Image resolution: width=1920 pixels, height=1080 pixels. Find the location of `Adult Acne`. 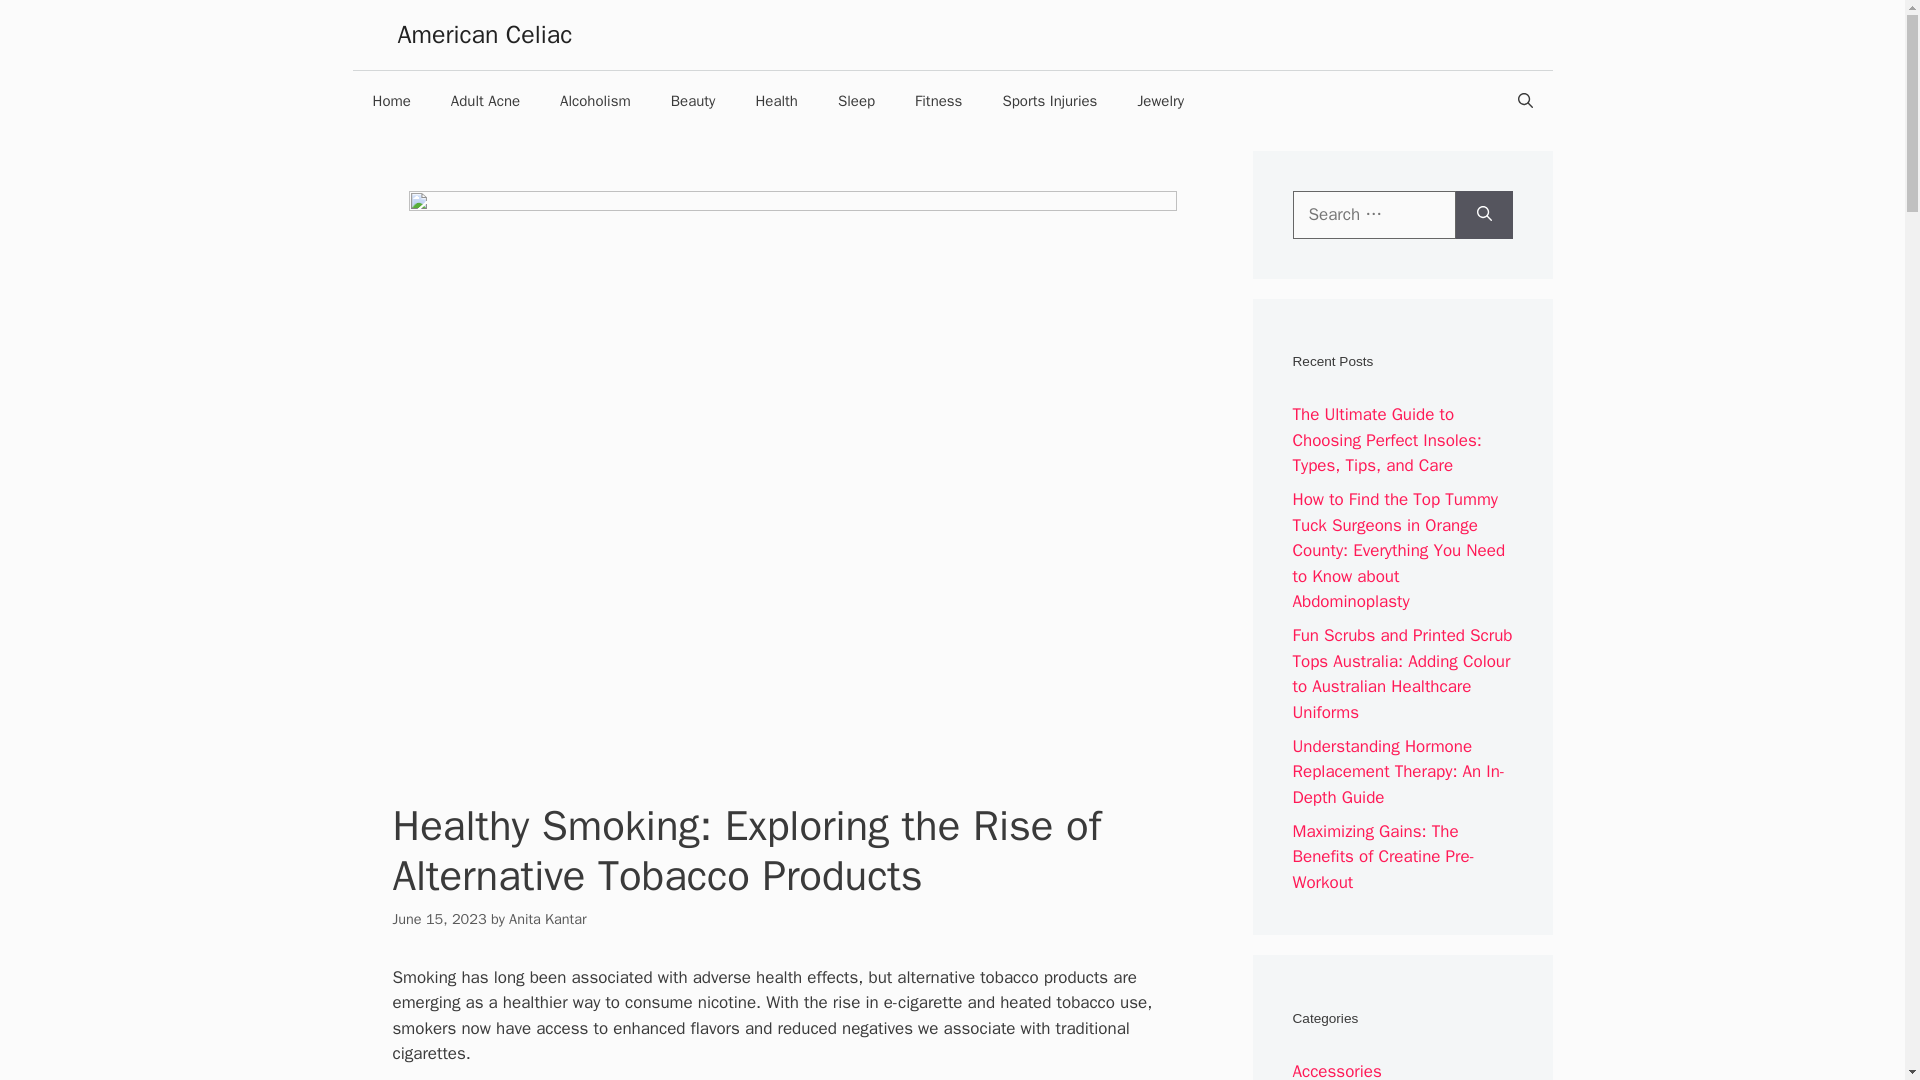

Adult Acne is located at coordinates (484, 100).